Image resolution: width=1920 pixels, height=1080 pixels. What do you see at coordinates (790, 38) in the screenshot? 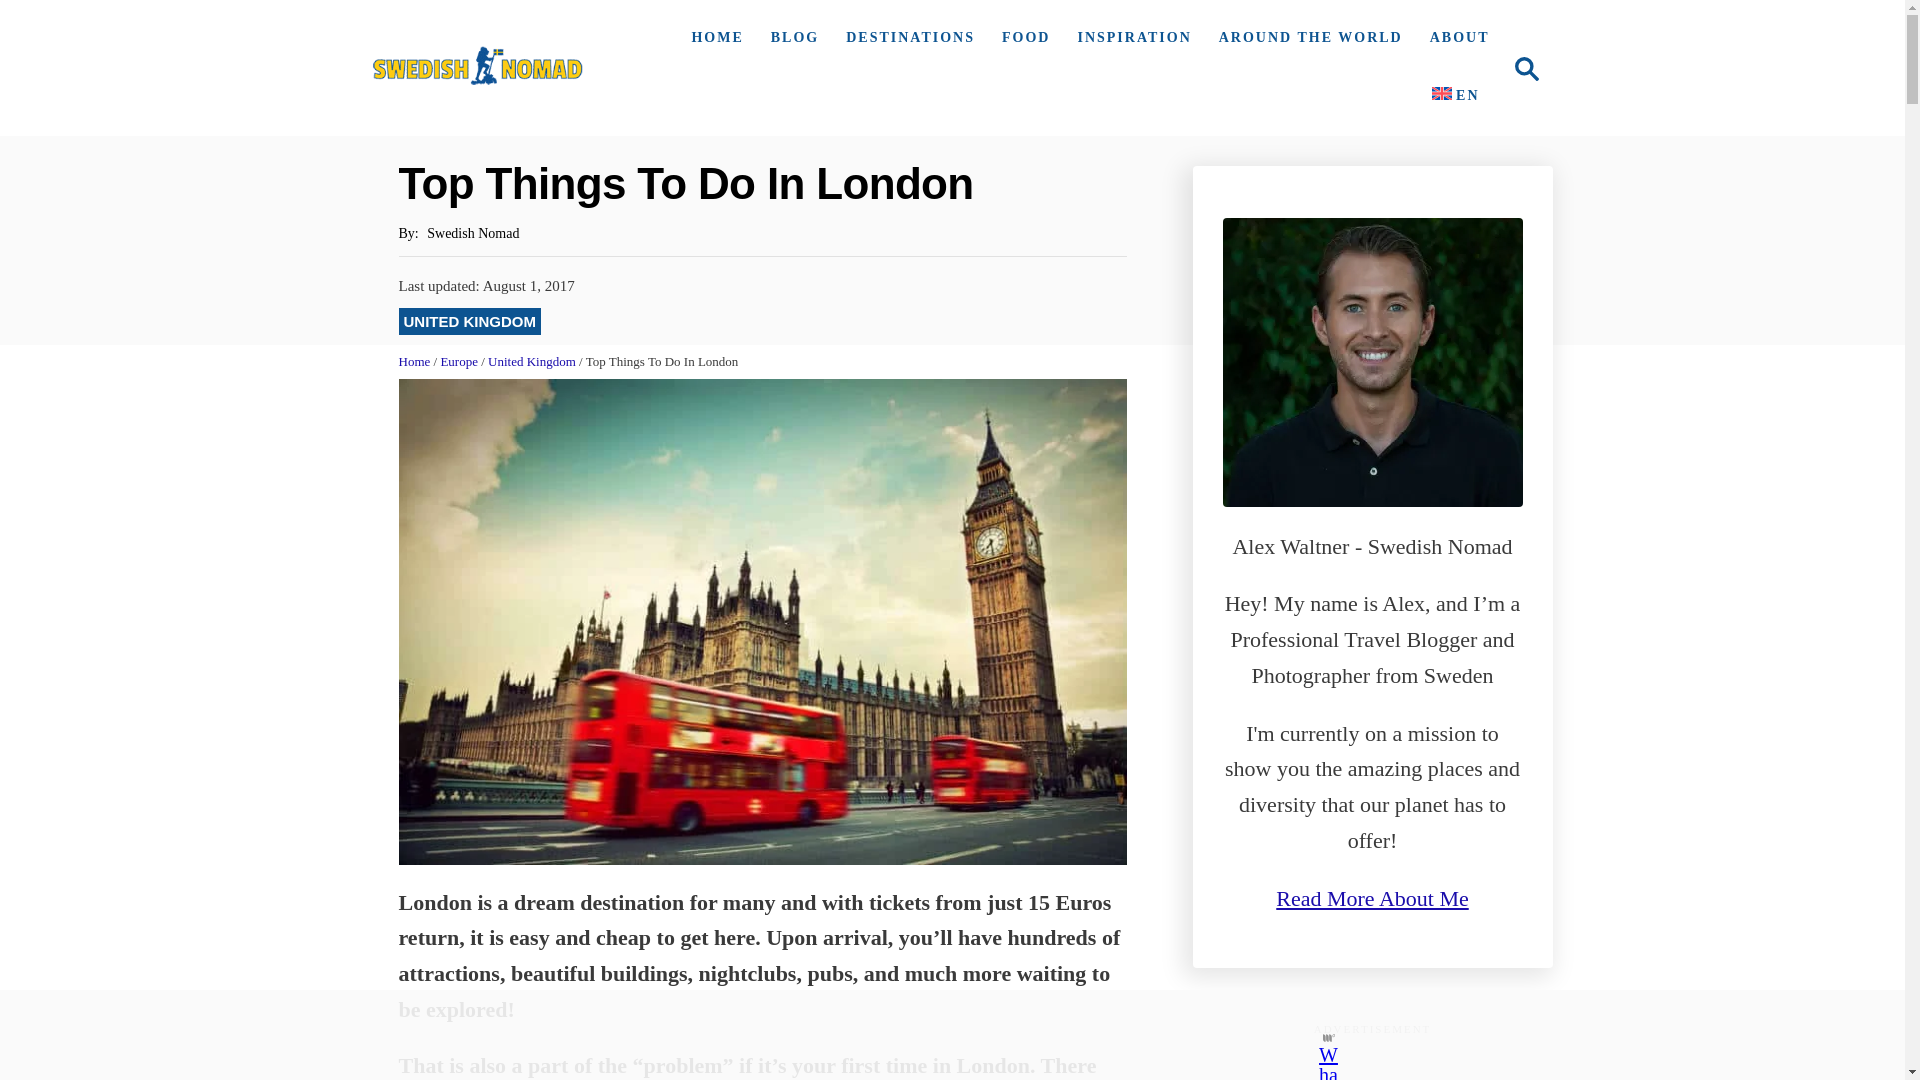
I see `EN` at bounding box center [790, 38].